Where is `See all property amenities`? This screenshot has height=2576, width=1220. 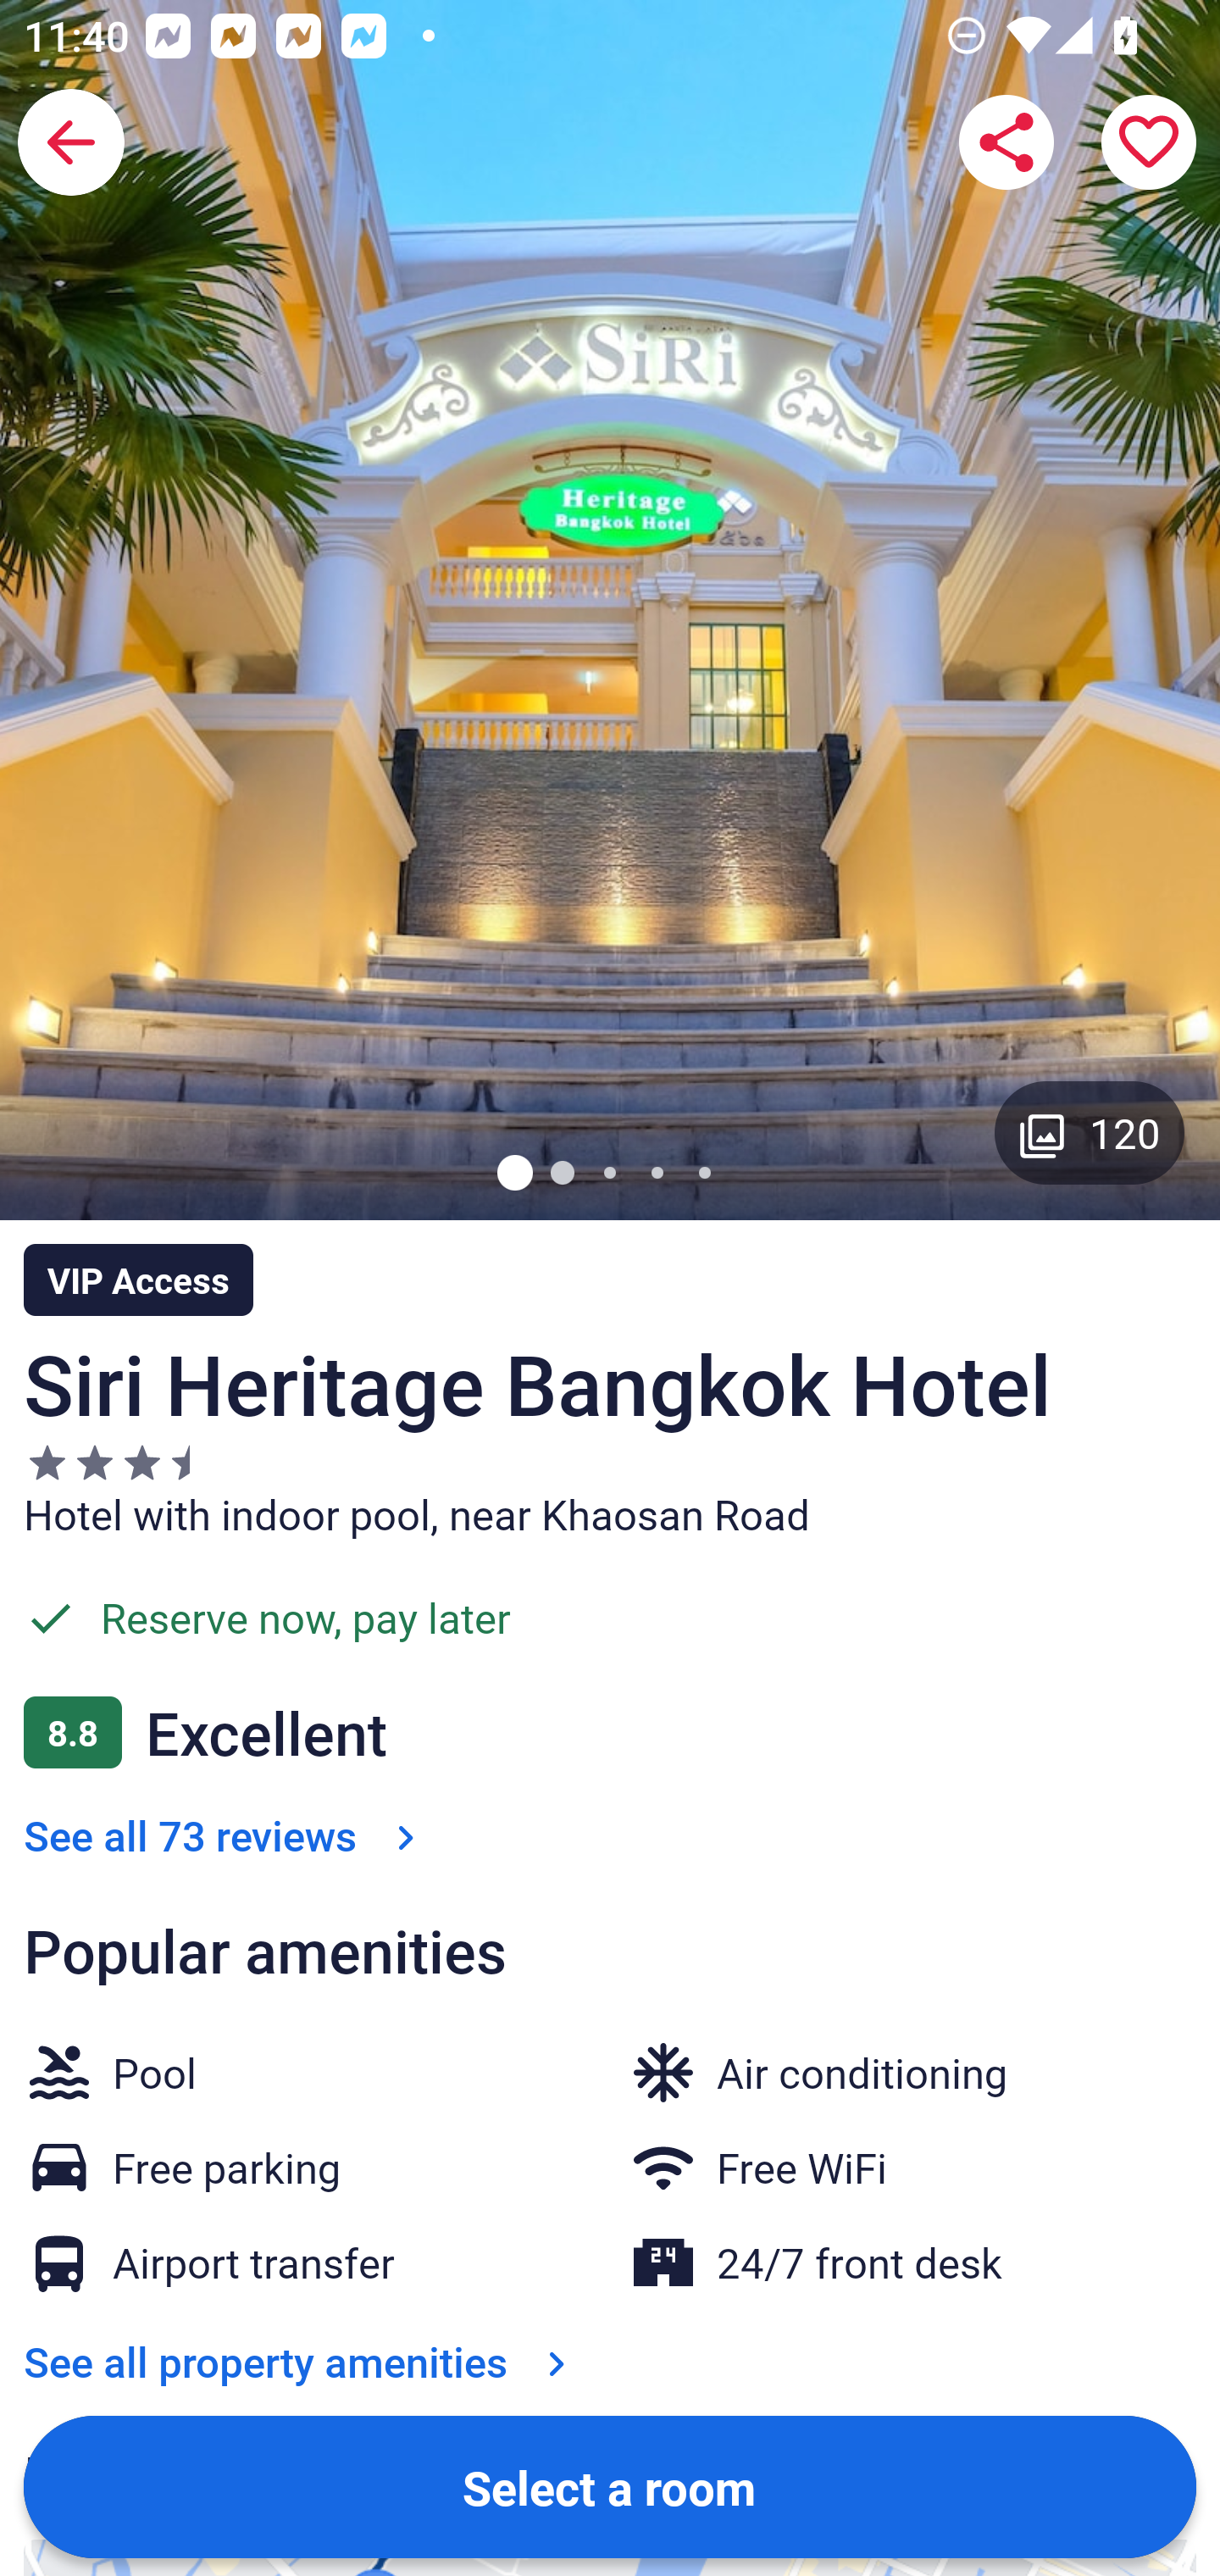 See all property amenities is located at coordinates (302, 2361).